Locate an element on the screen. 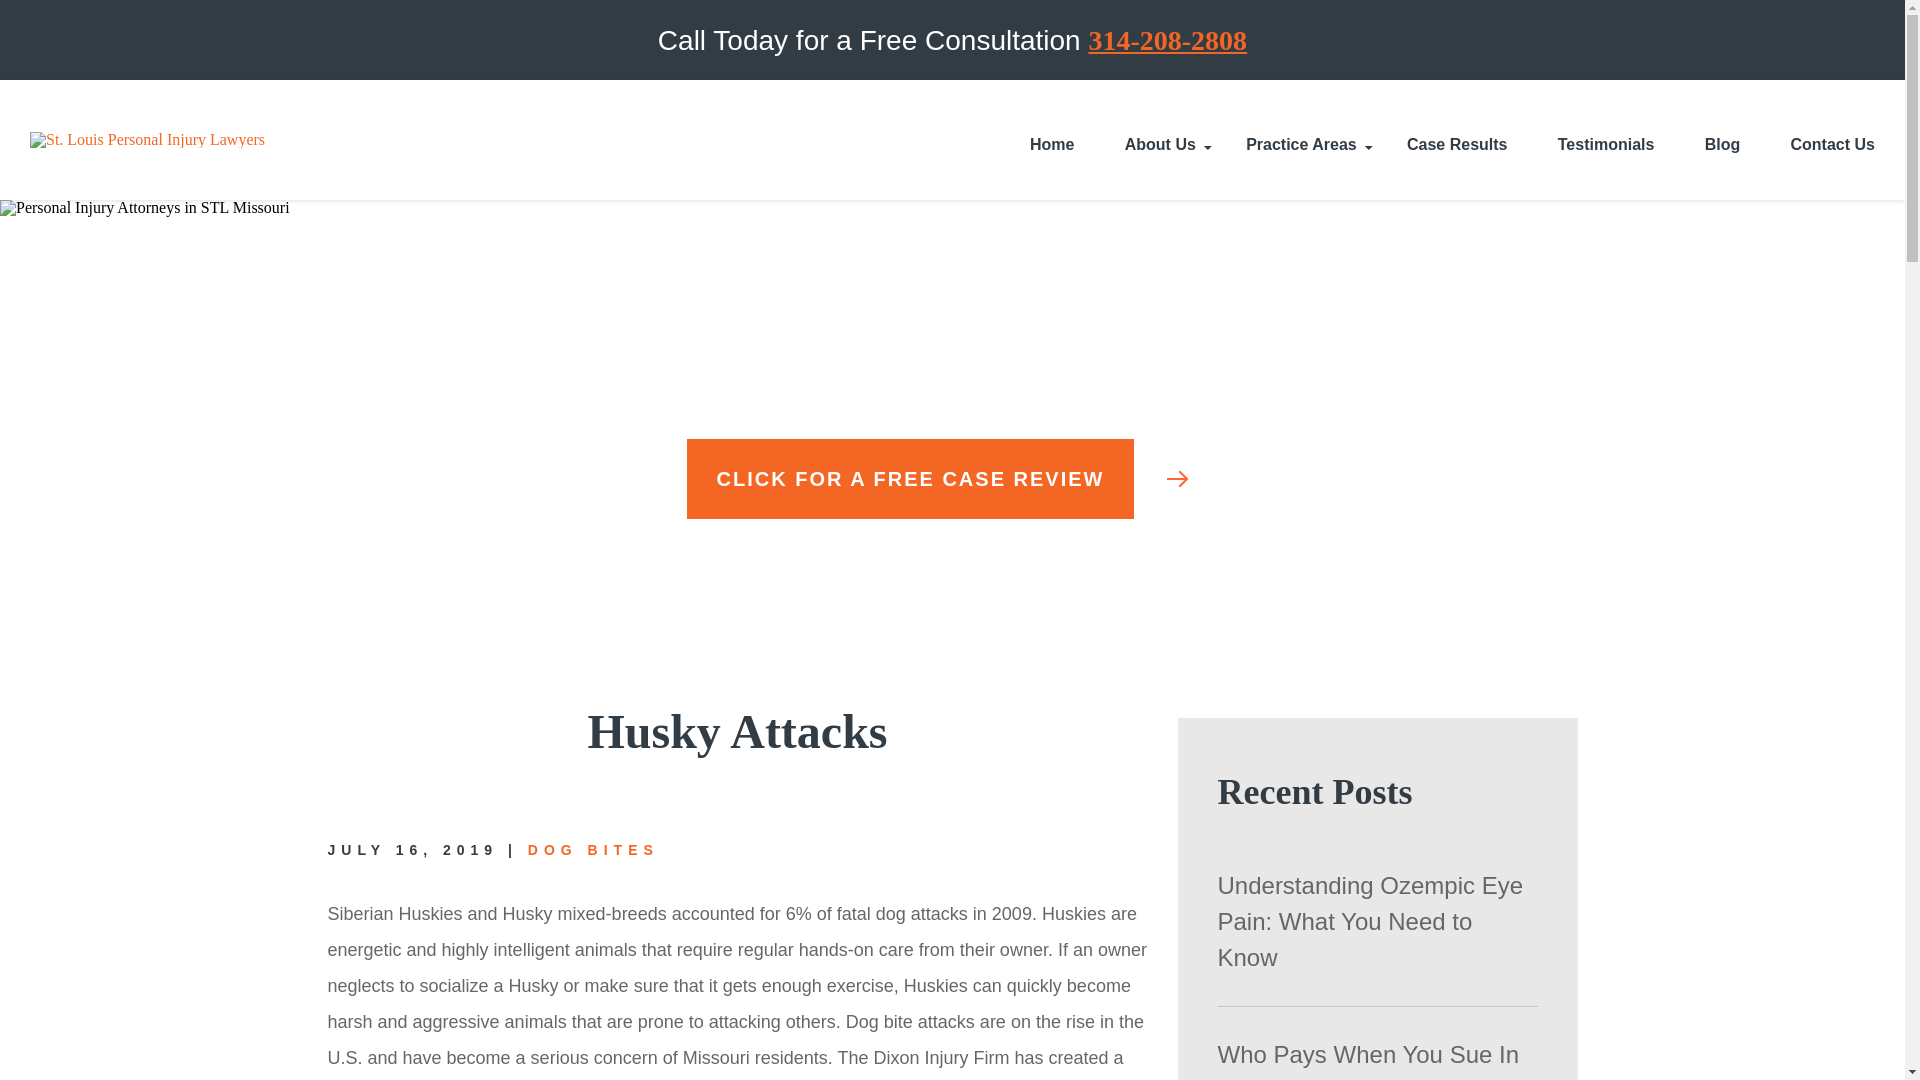  CLICK FOR A FREE CASE REVIEW is located at coordinates (953, 478).